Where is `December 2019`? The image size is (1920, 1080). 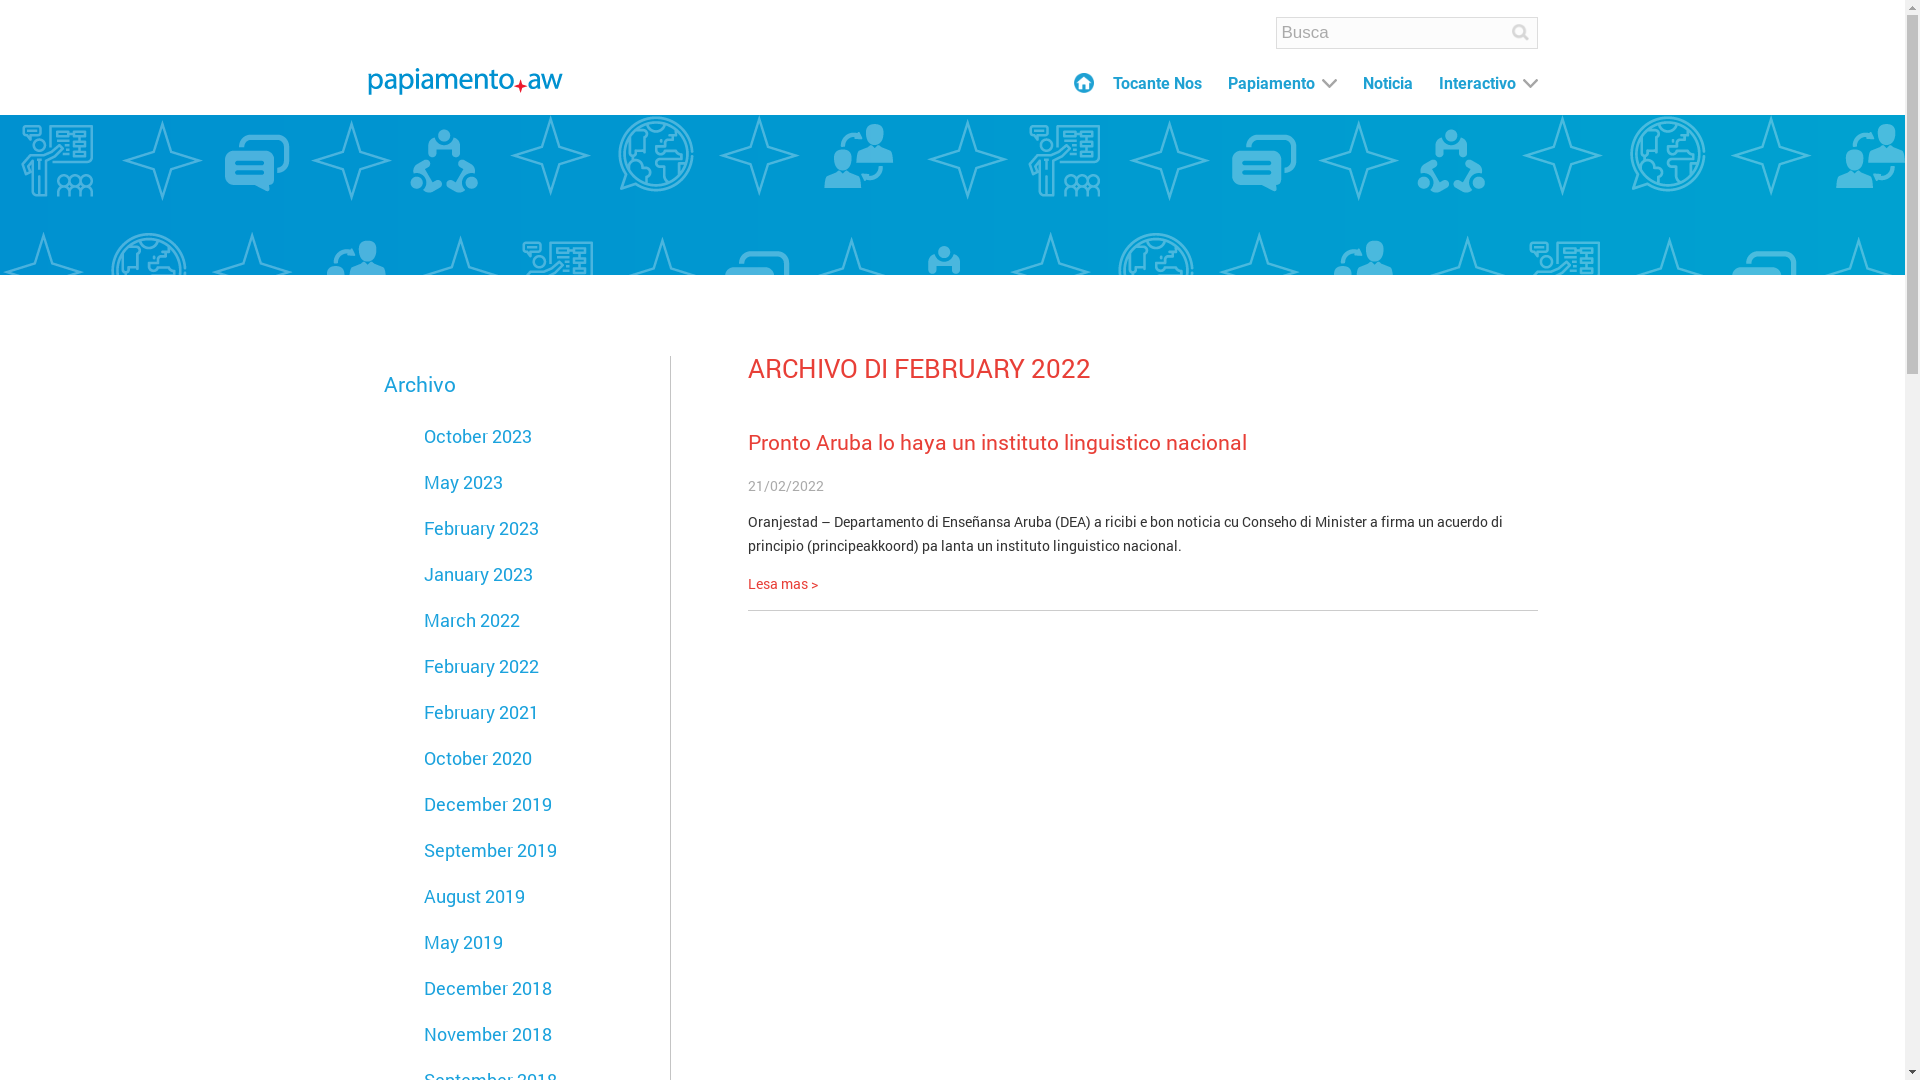 December 2019 is located at coordinates (488, 804).